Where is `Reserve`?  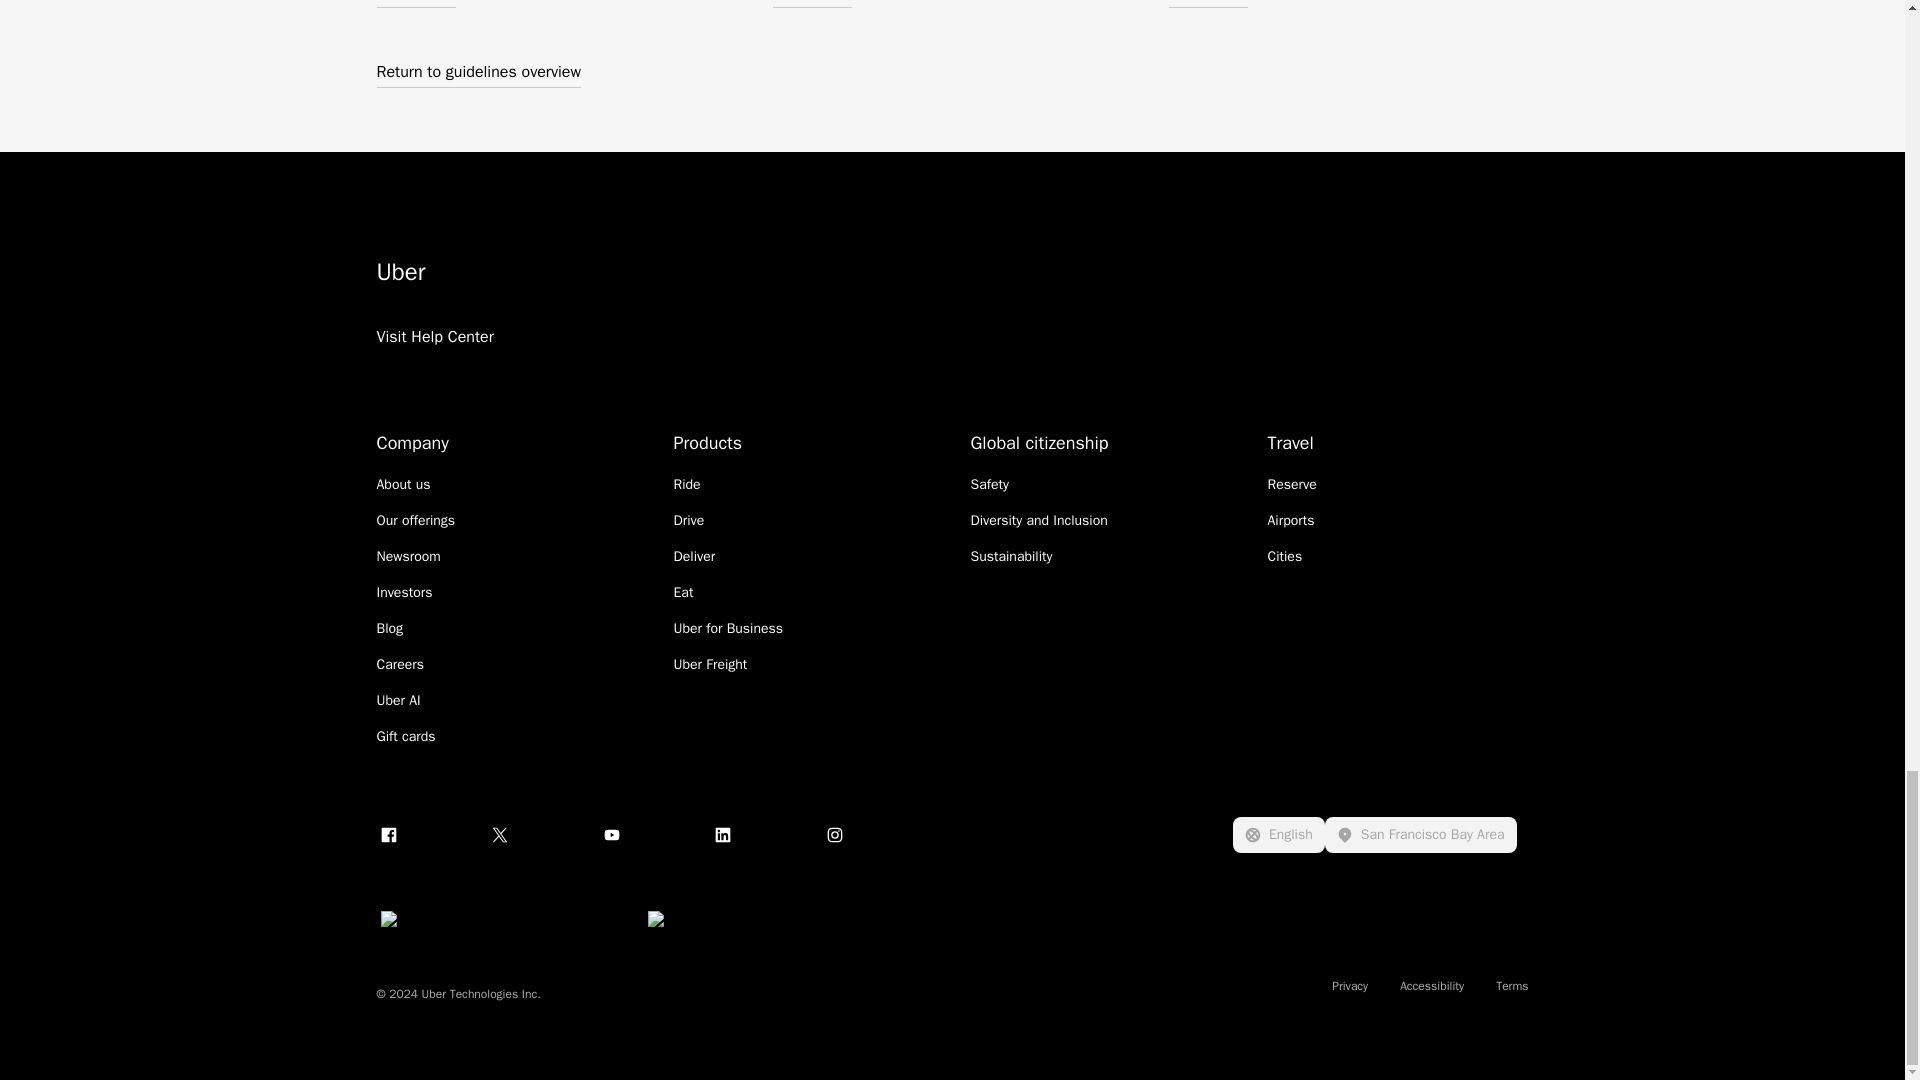 Reserve is located at coordinates (1292, 484).